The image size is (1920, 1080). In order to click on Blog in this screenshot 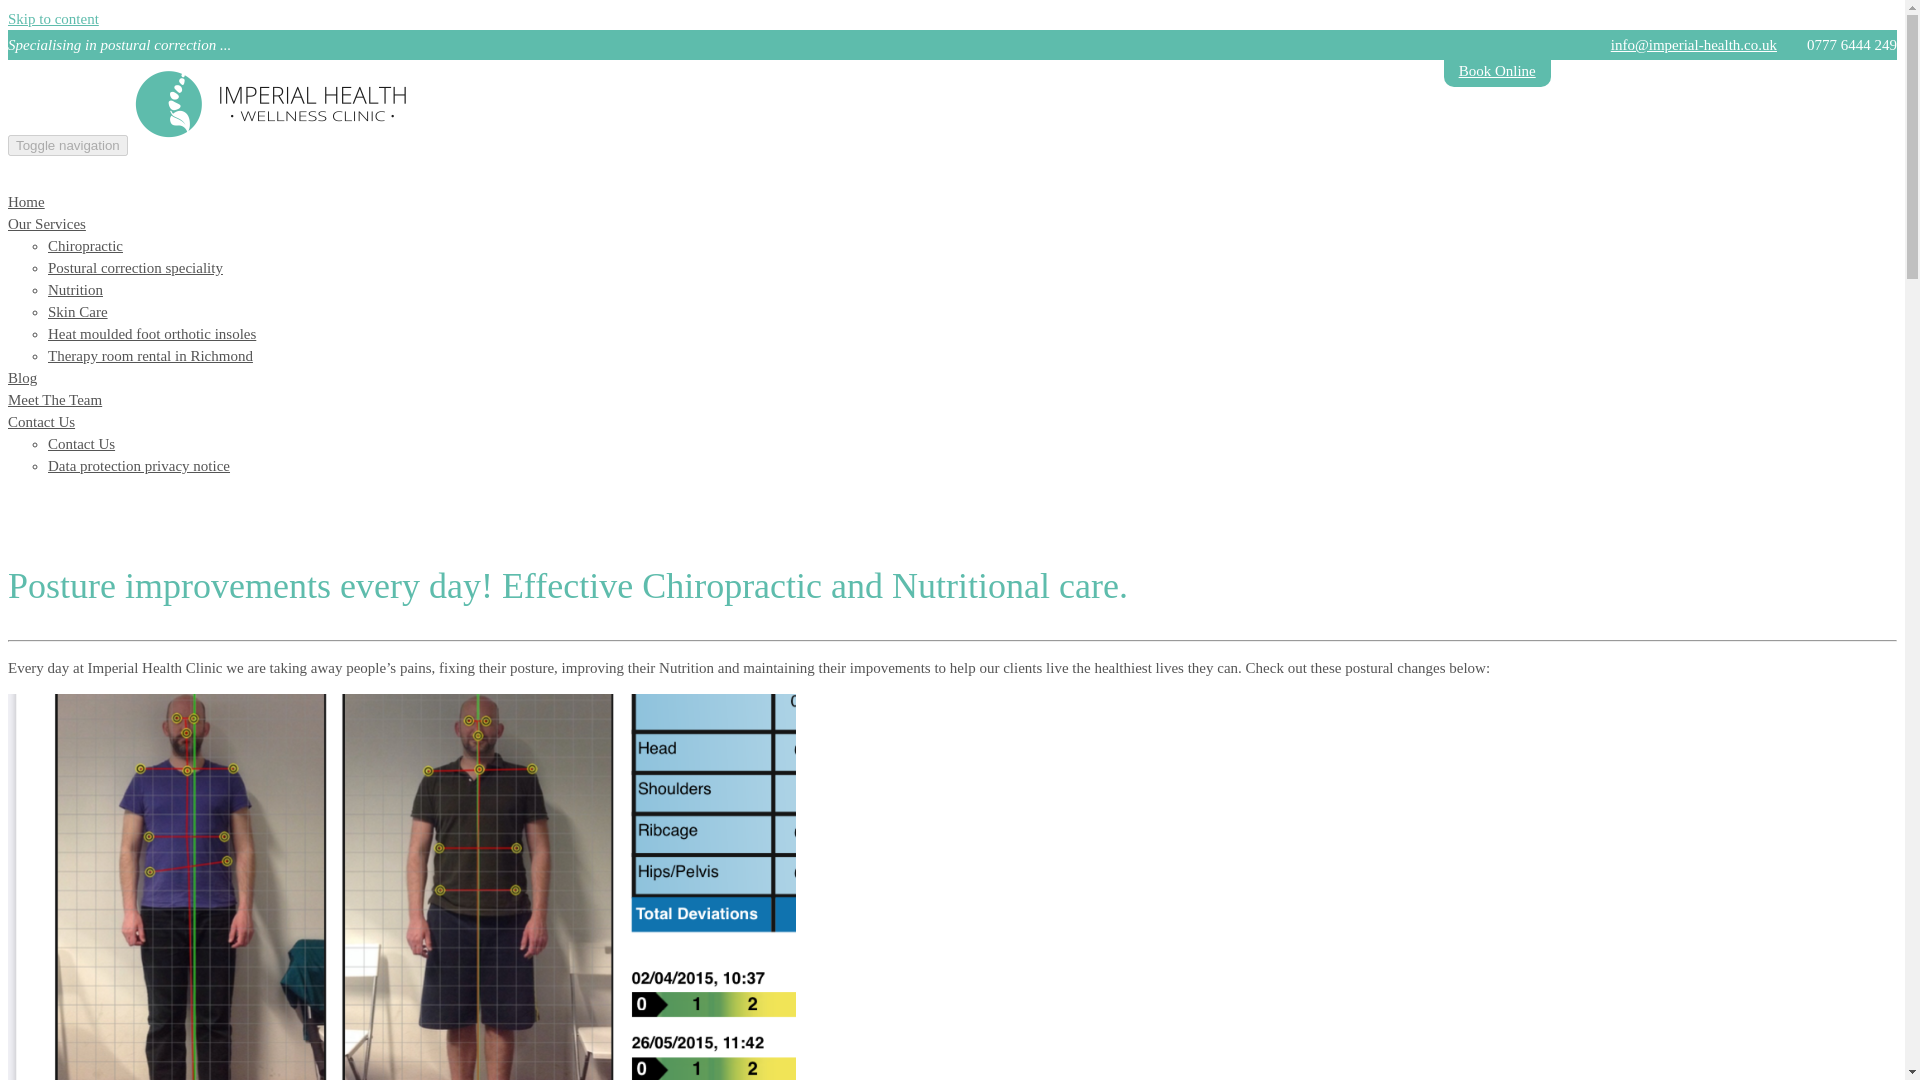, I will do `click(22, 378)`.